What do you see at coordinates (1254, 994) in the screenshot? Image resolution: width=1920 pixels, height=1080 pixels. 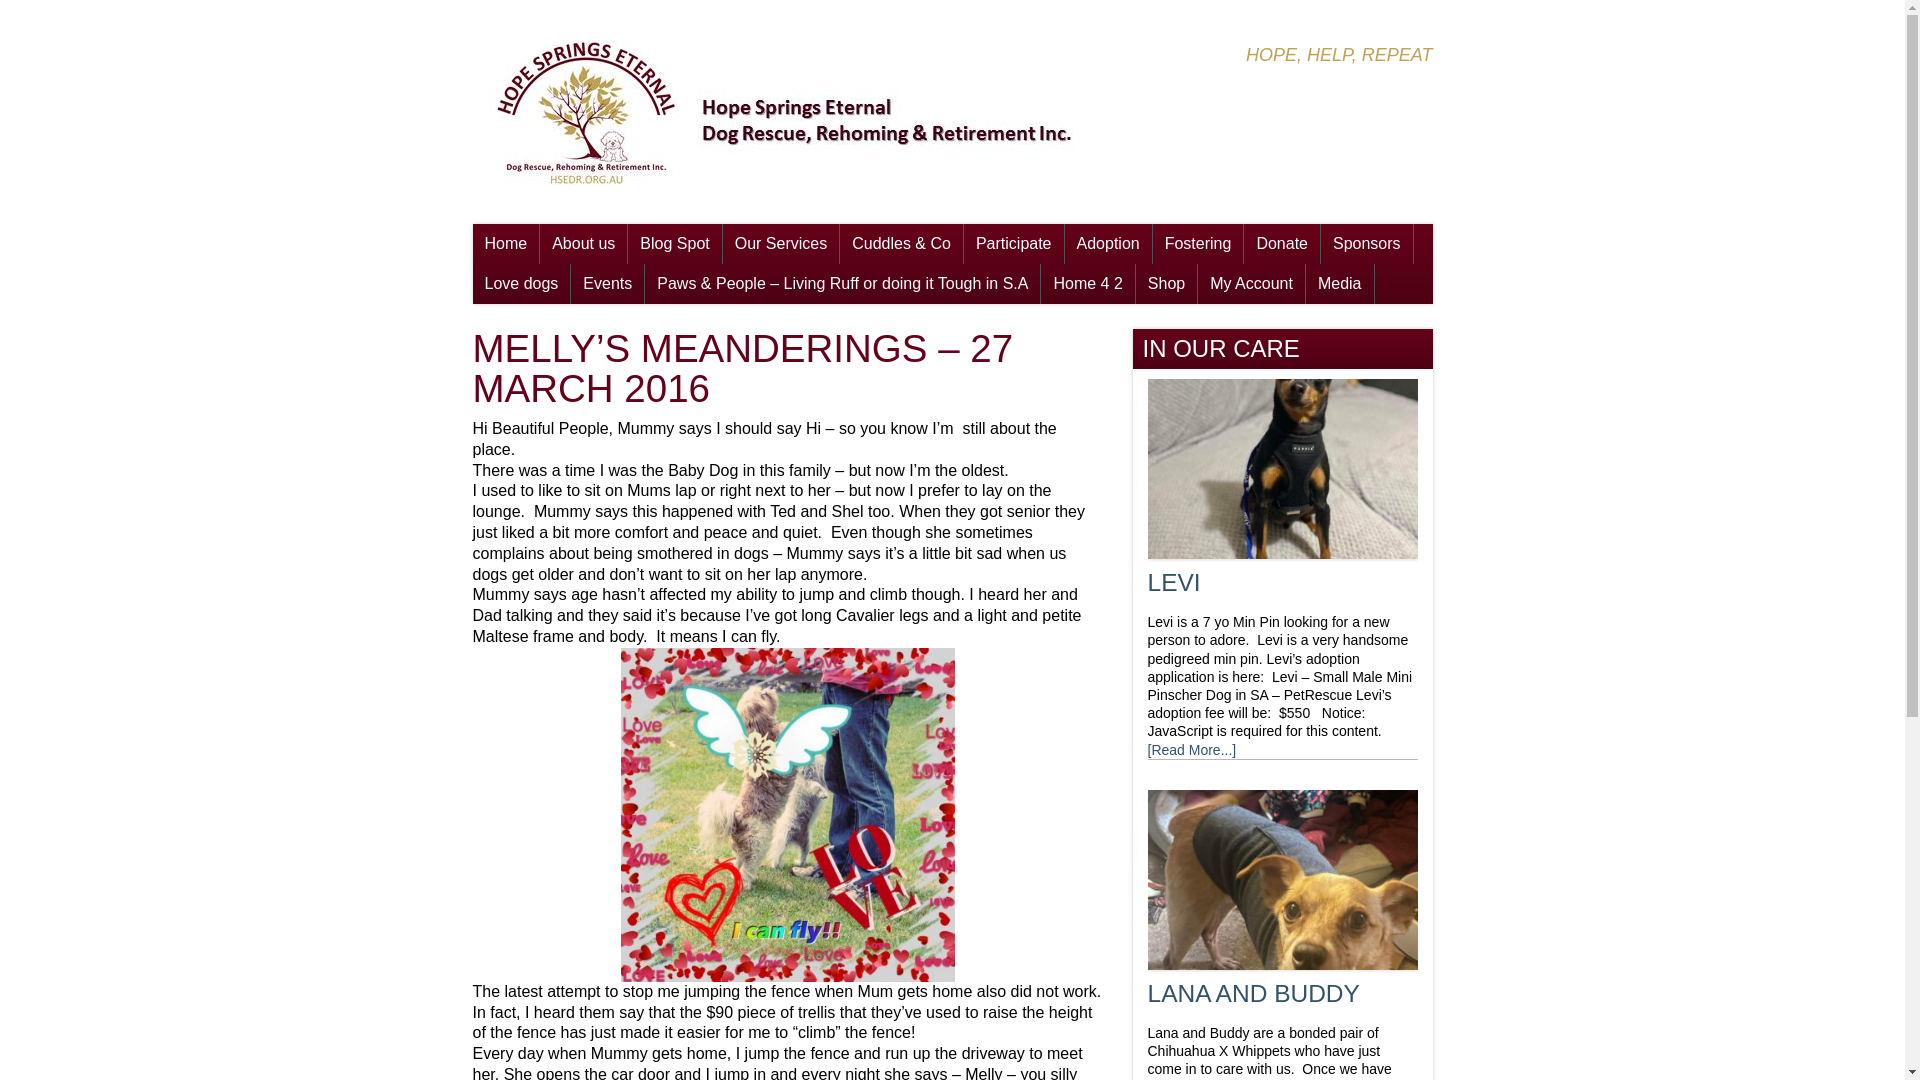 I see `LANA AND BUDDY` at bounding box center [1254, 994].